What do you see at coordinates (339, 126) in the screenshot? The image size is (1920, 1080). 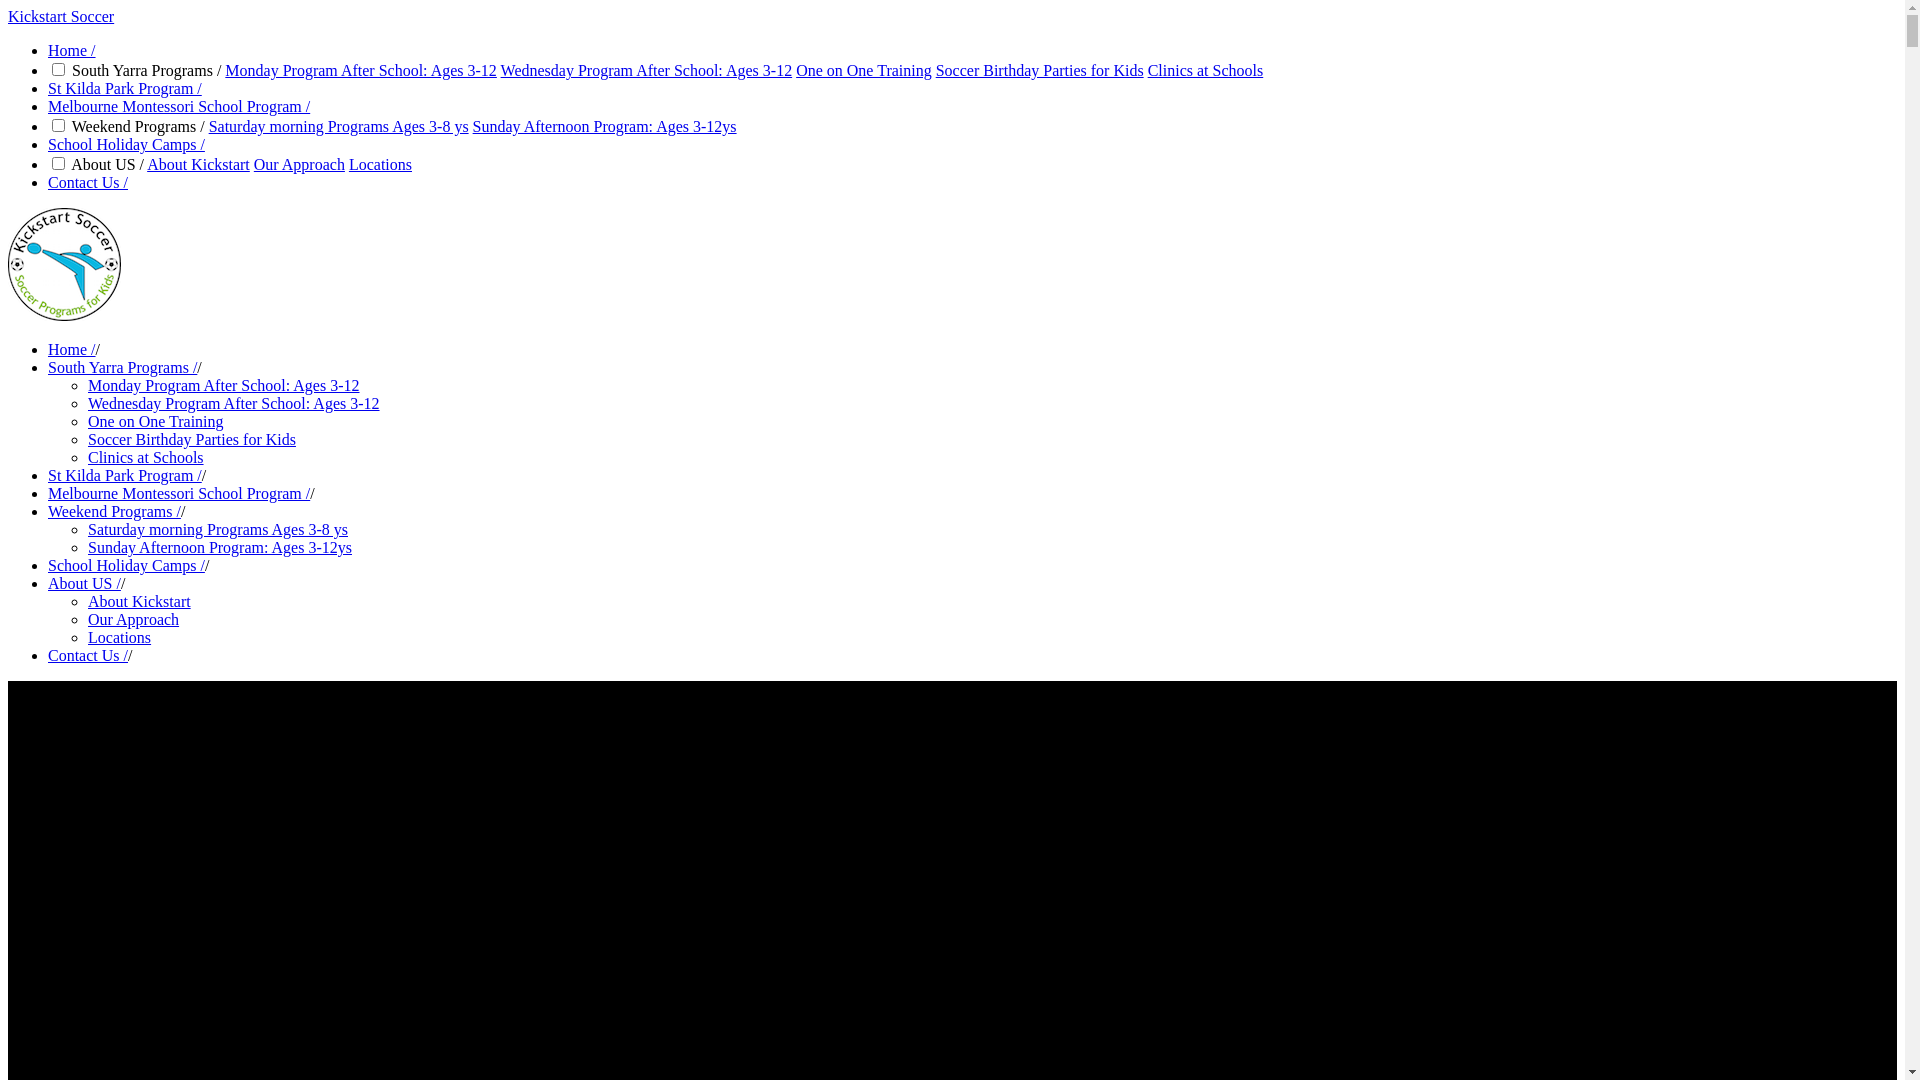 I see `Saturday morning Programs Ages 3-8 ys` at bounding box center [339, 126].